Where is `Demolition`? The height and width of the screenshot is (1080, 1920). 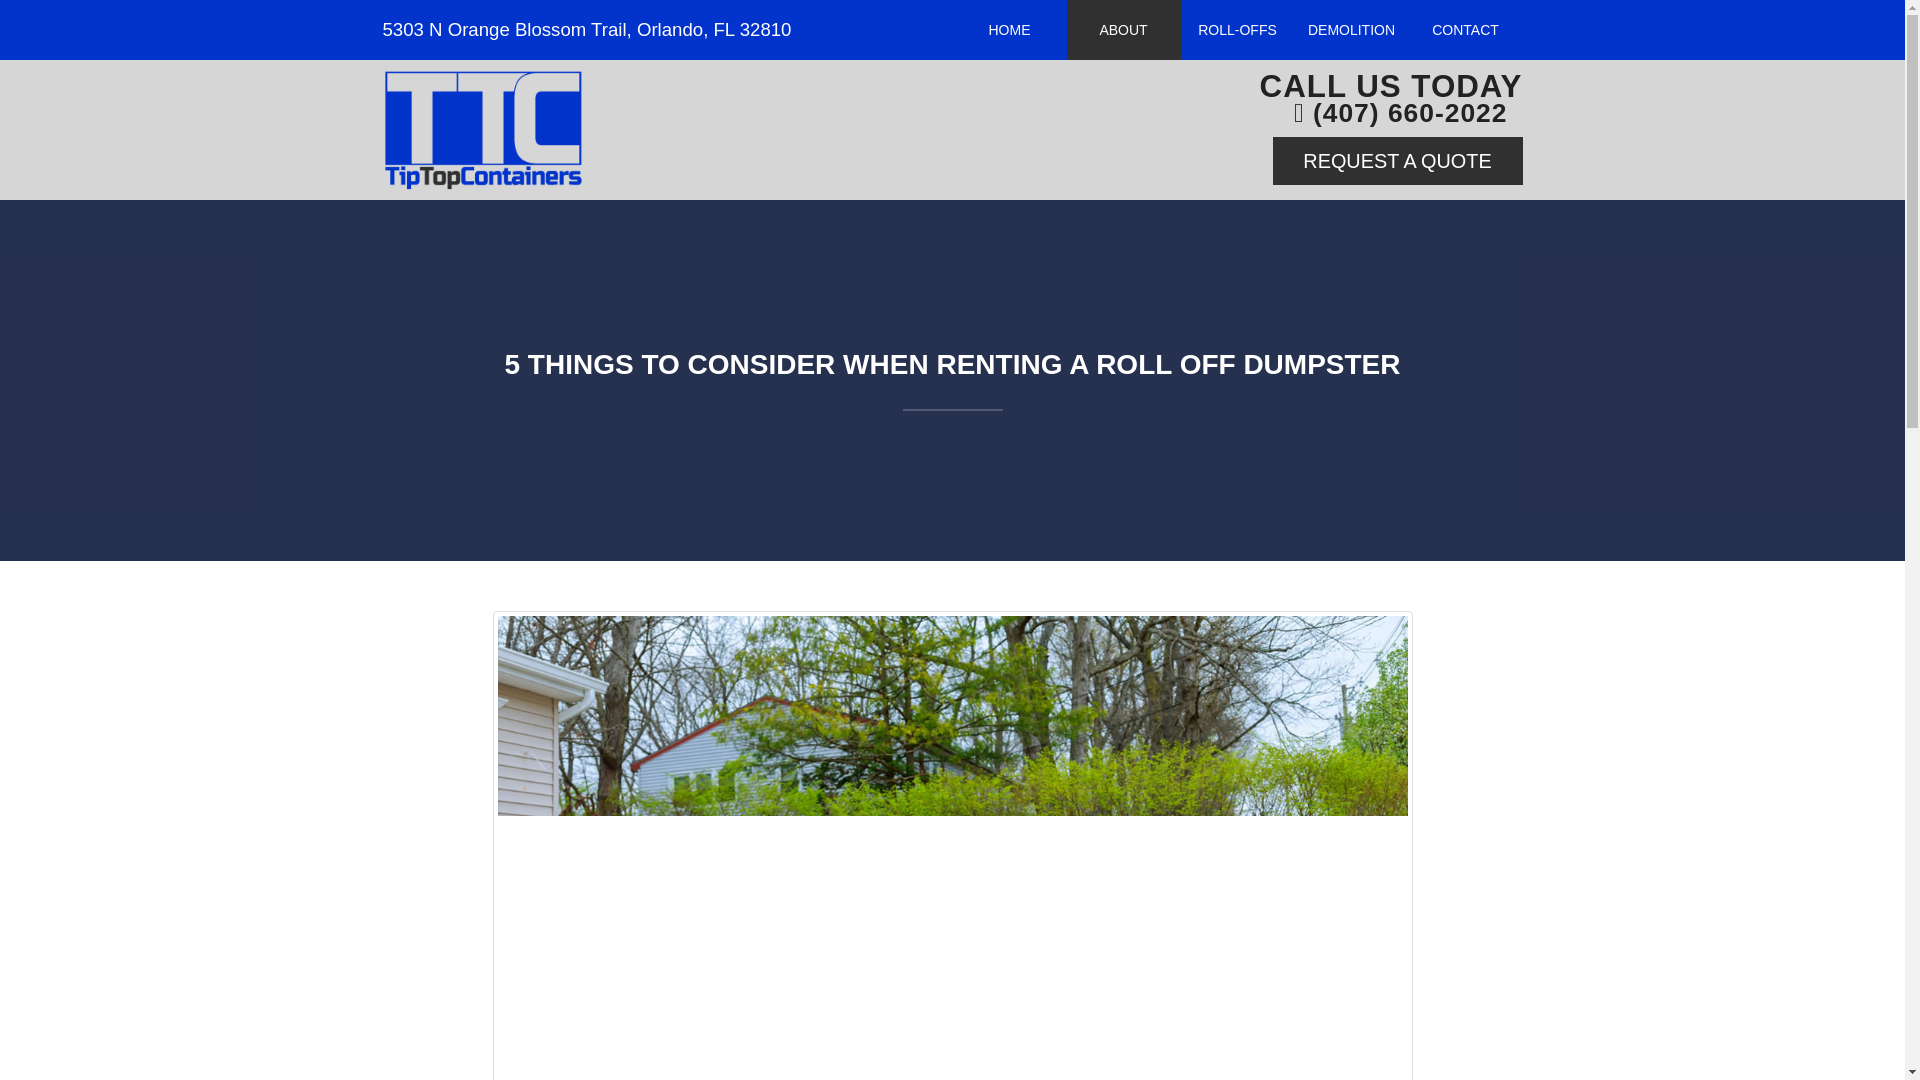 Demolition is located at coordinates (1350, 30).